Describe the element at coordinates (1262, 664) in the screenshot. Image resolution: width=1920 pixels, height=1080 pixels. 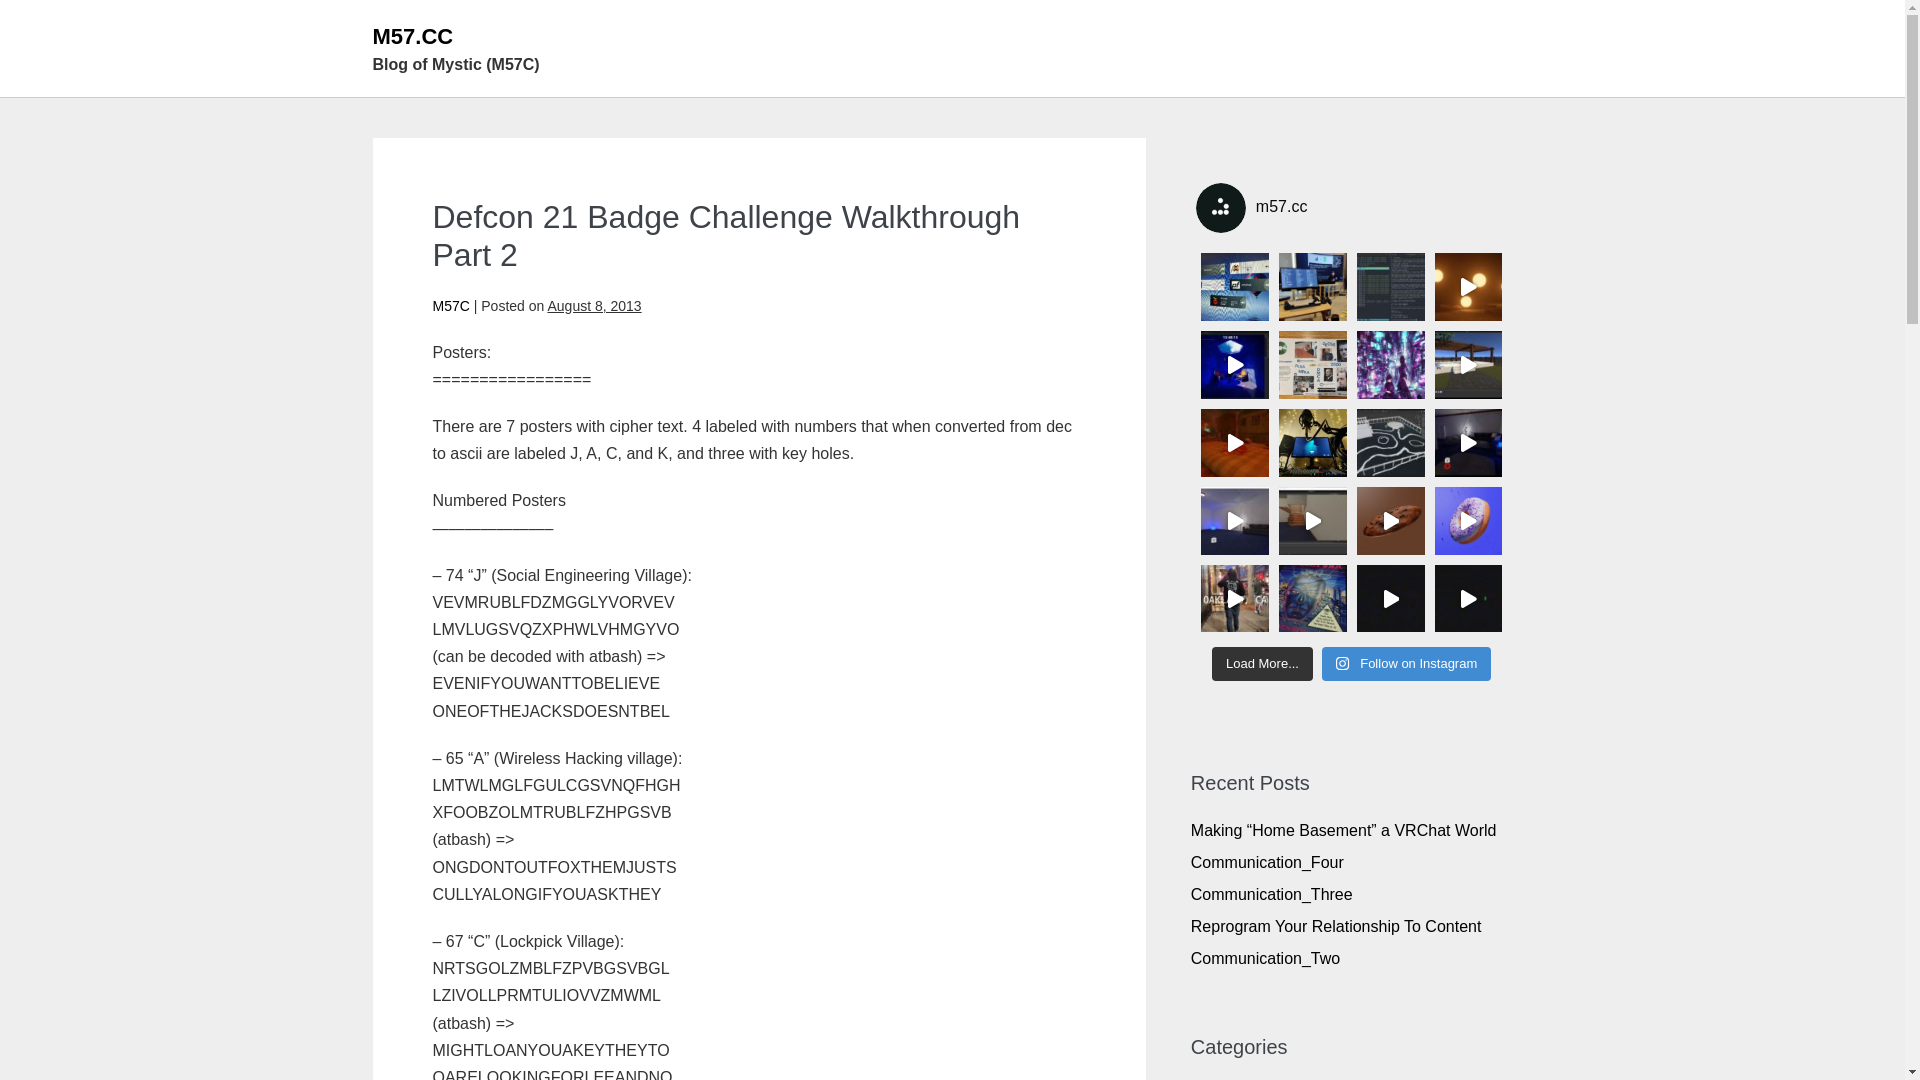
I see `Load More...` at that location.